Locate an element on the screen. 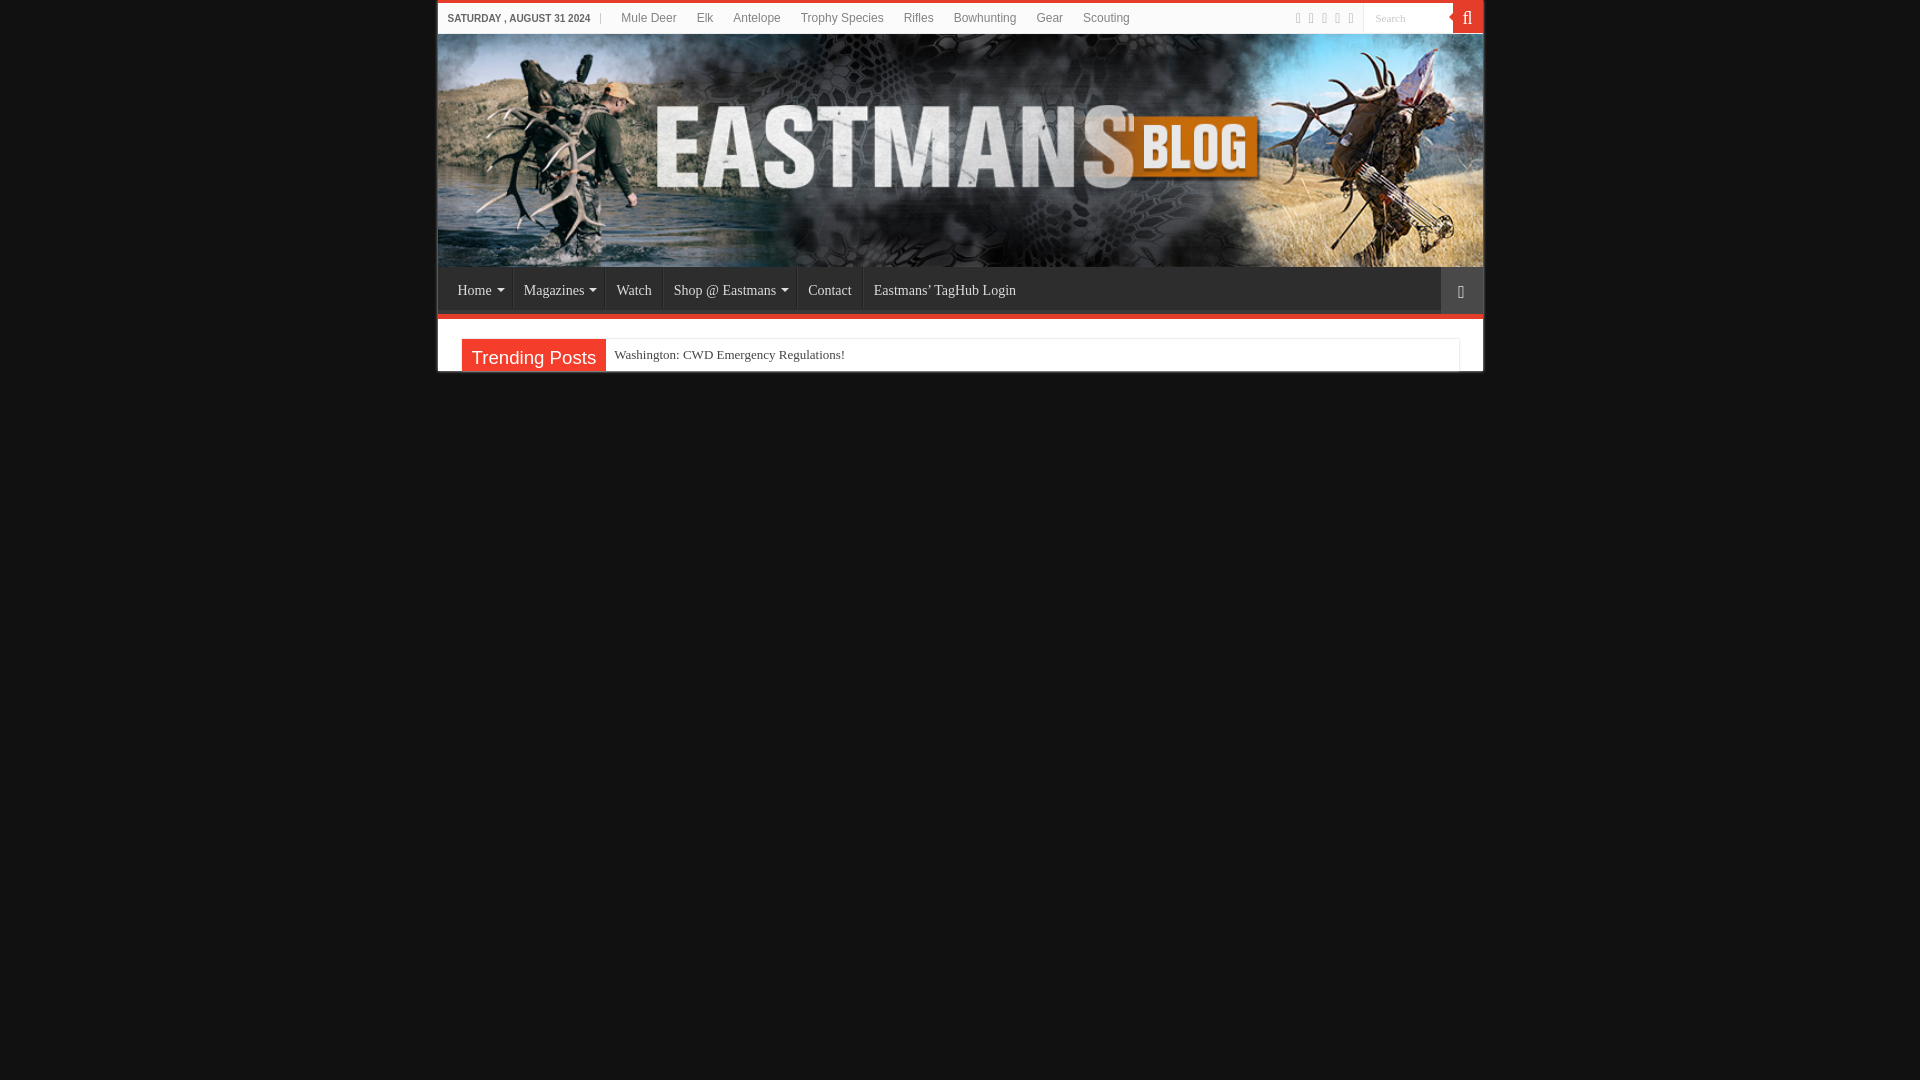 The image size is (1920, 1080). Watch is located at coordinates (632, 287).